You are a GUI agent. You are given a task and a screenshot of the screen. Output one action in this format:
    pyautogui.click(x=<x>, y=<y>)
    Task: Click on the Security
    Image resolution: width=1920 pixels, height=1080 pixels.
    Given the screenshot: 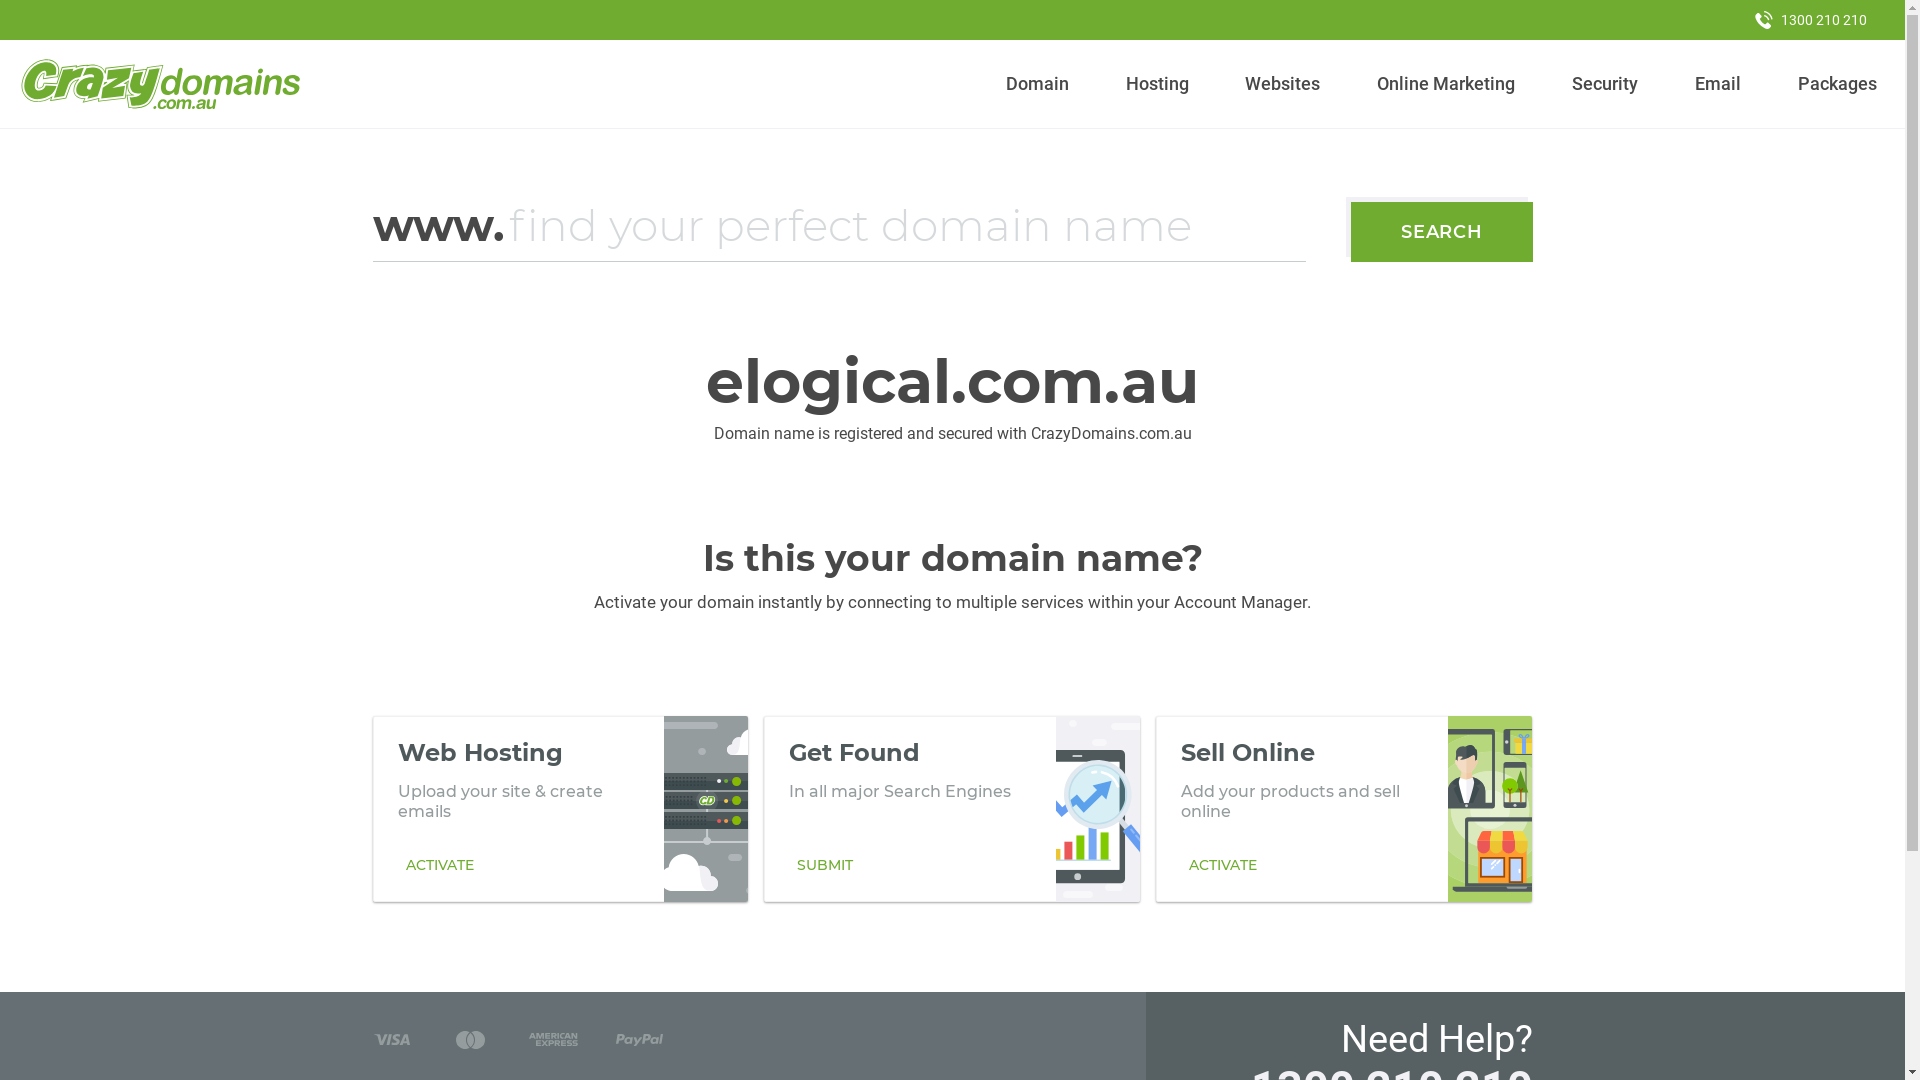 What is the action you would take?
    pyautogui.click(x=1606, y=84)
    